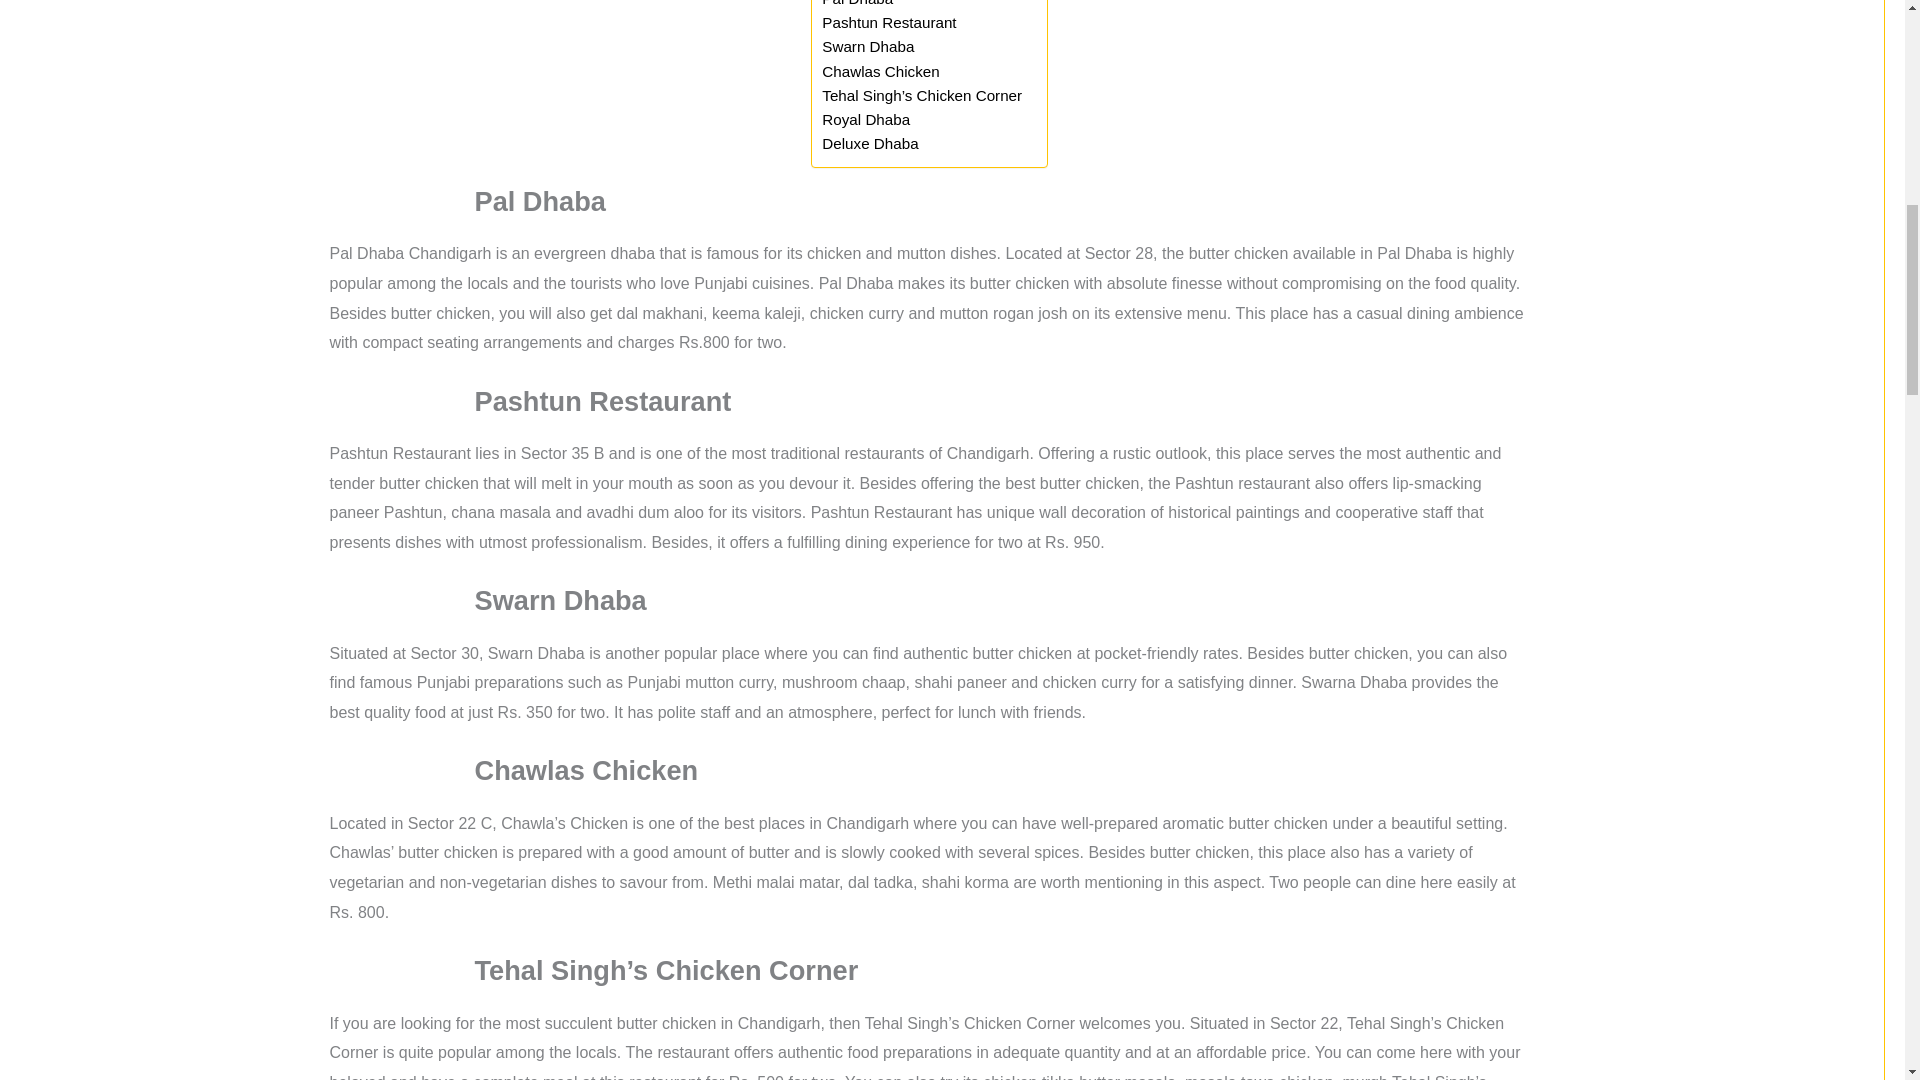 Image resolution: width=1920 pixels, height=1080 pixels. I want to click on Swarn Dhaba, so click(867, 46).